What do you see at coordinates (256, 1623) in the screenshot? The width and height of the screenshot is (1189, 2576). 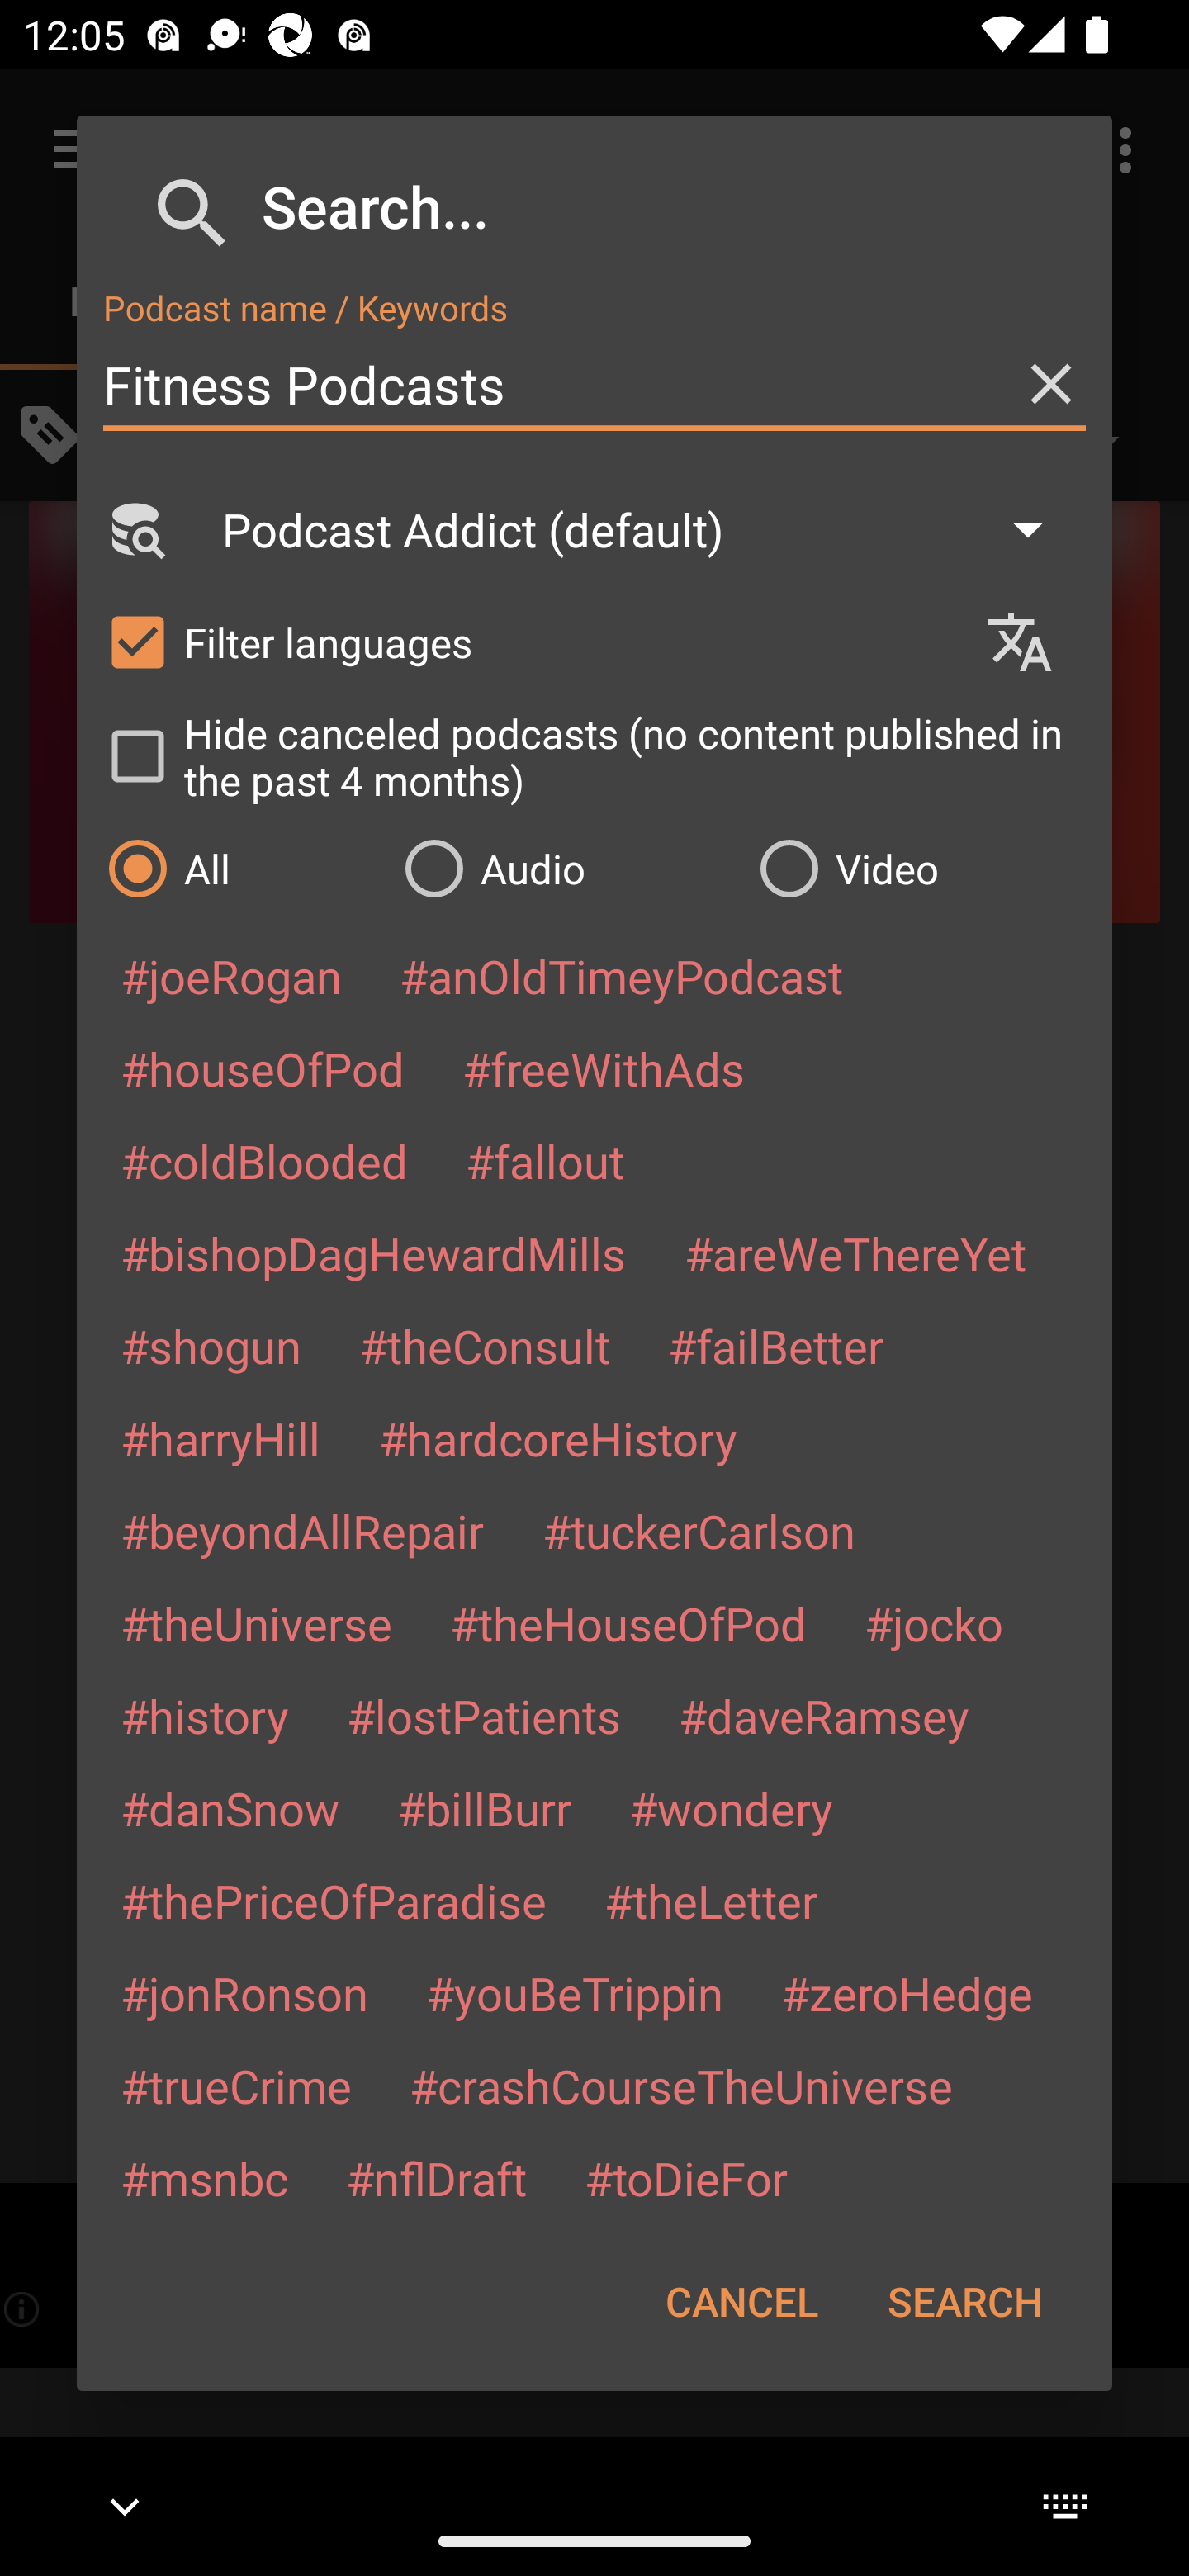 I see `#theUniverse` at bounding box center [256, 1623].